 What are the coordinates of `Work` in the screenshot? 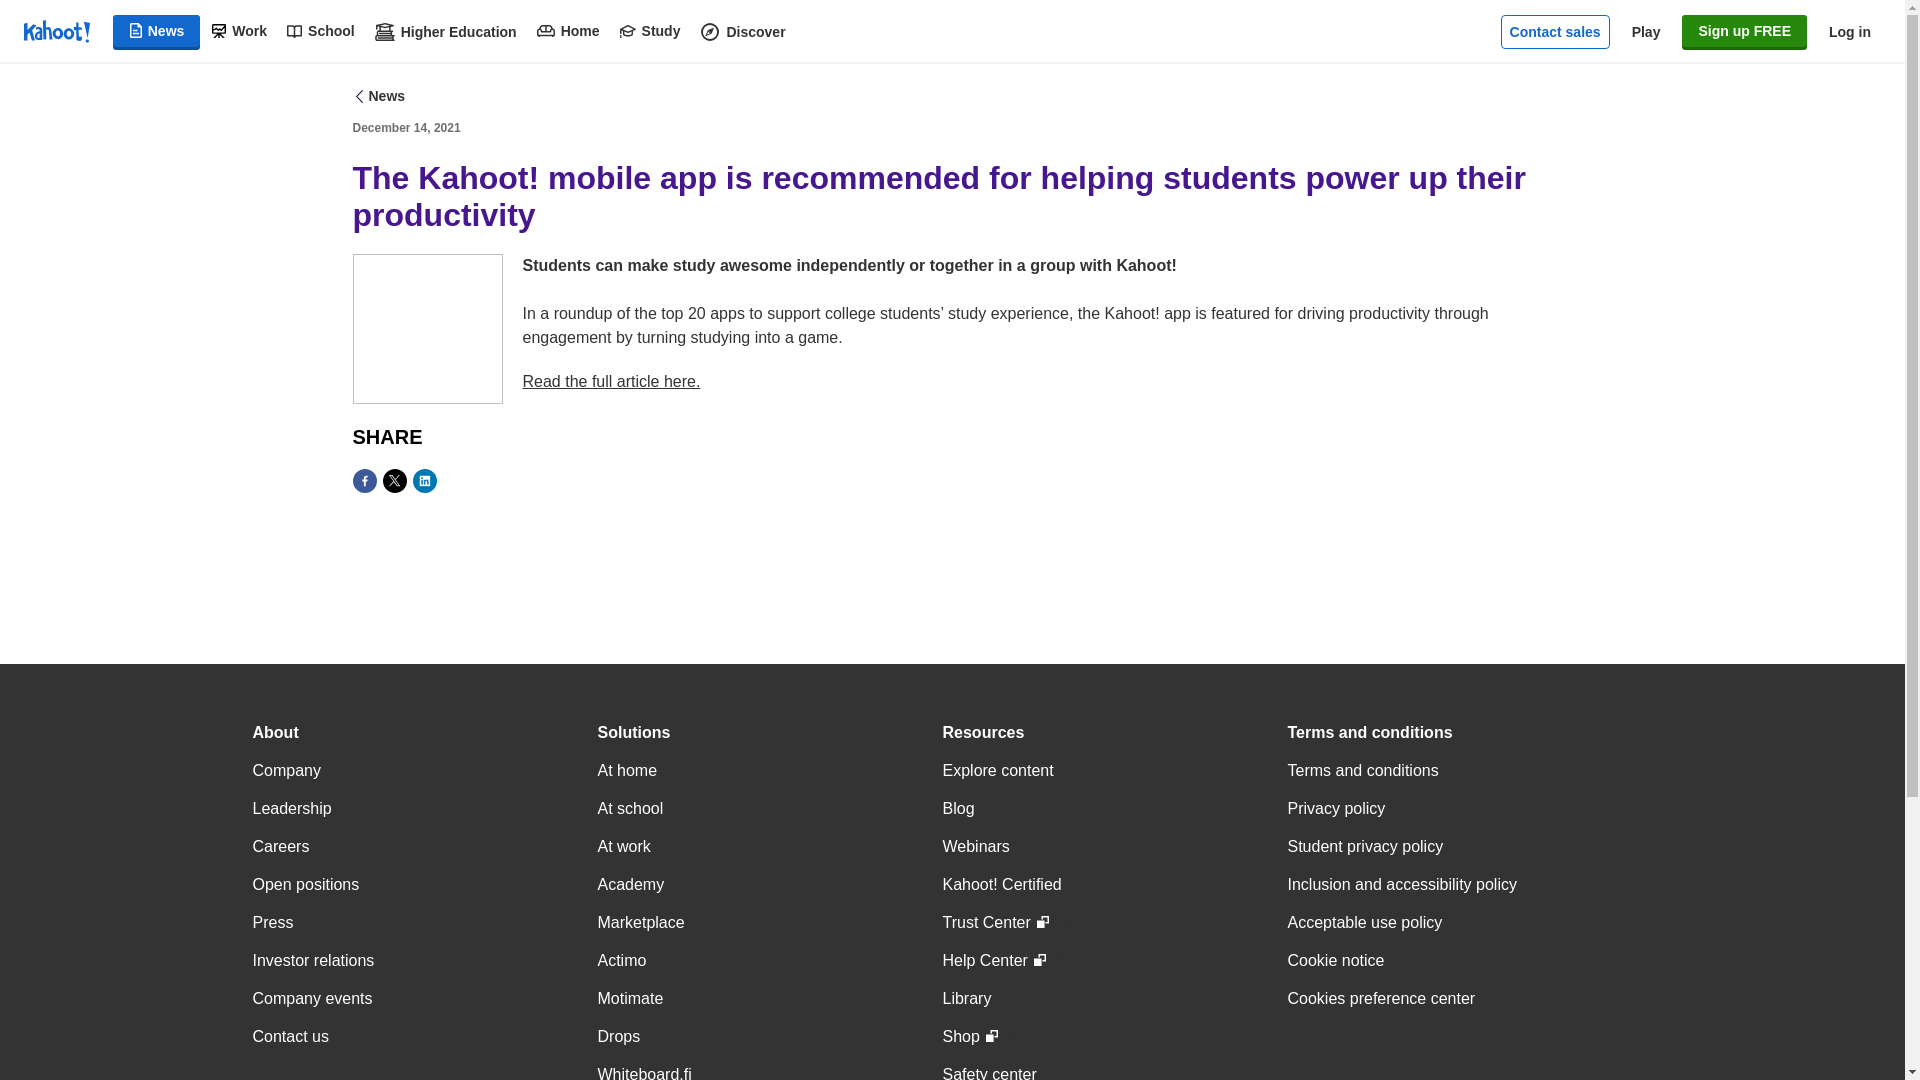 It's located at (238, 31).